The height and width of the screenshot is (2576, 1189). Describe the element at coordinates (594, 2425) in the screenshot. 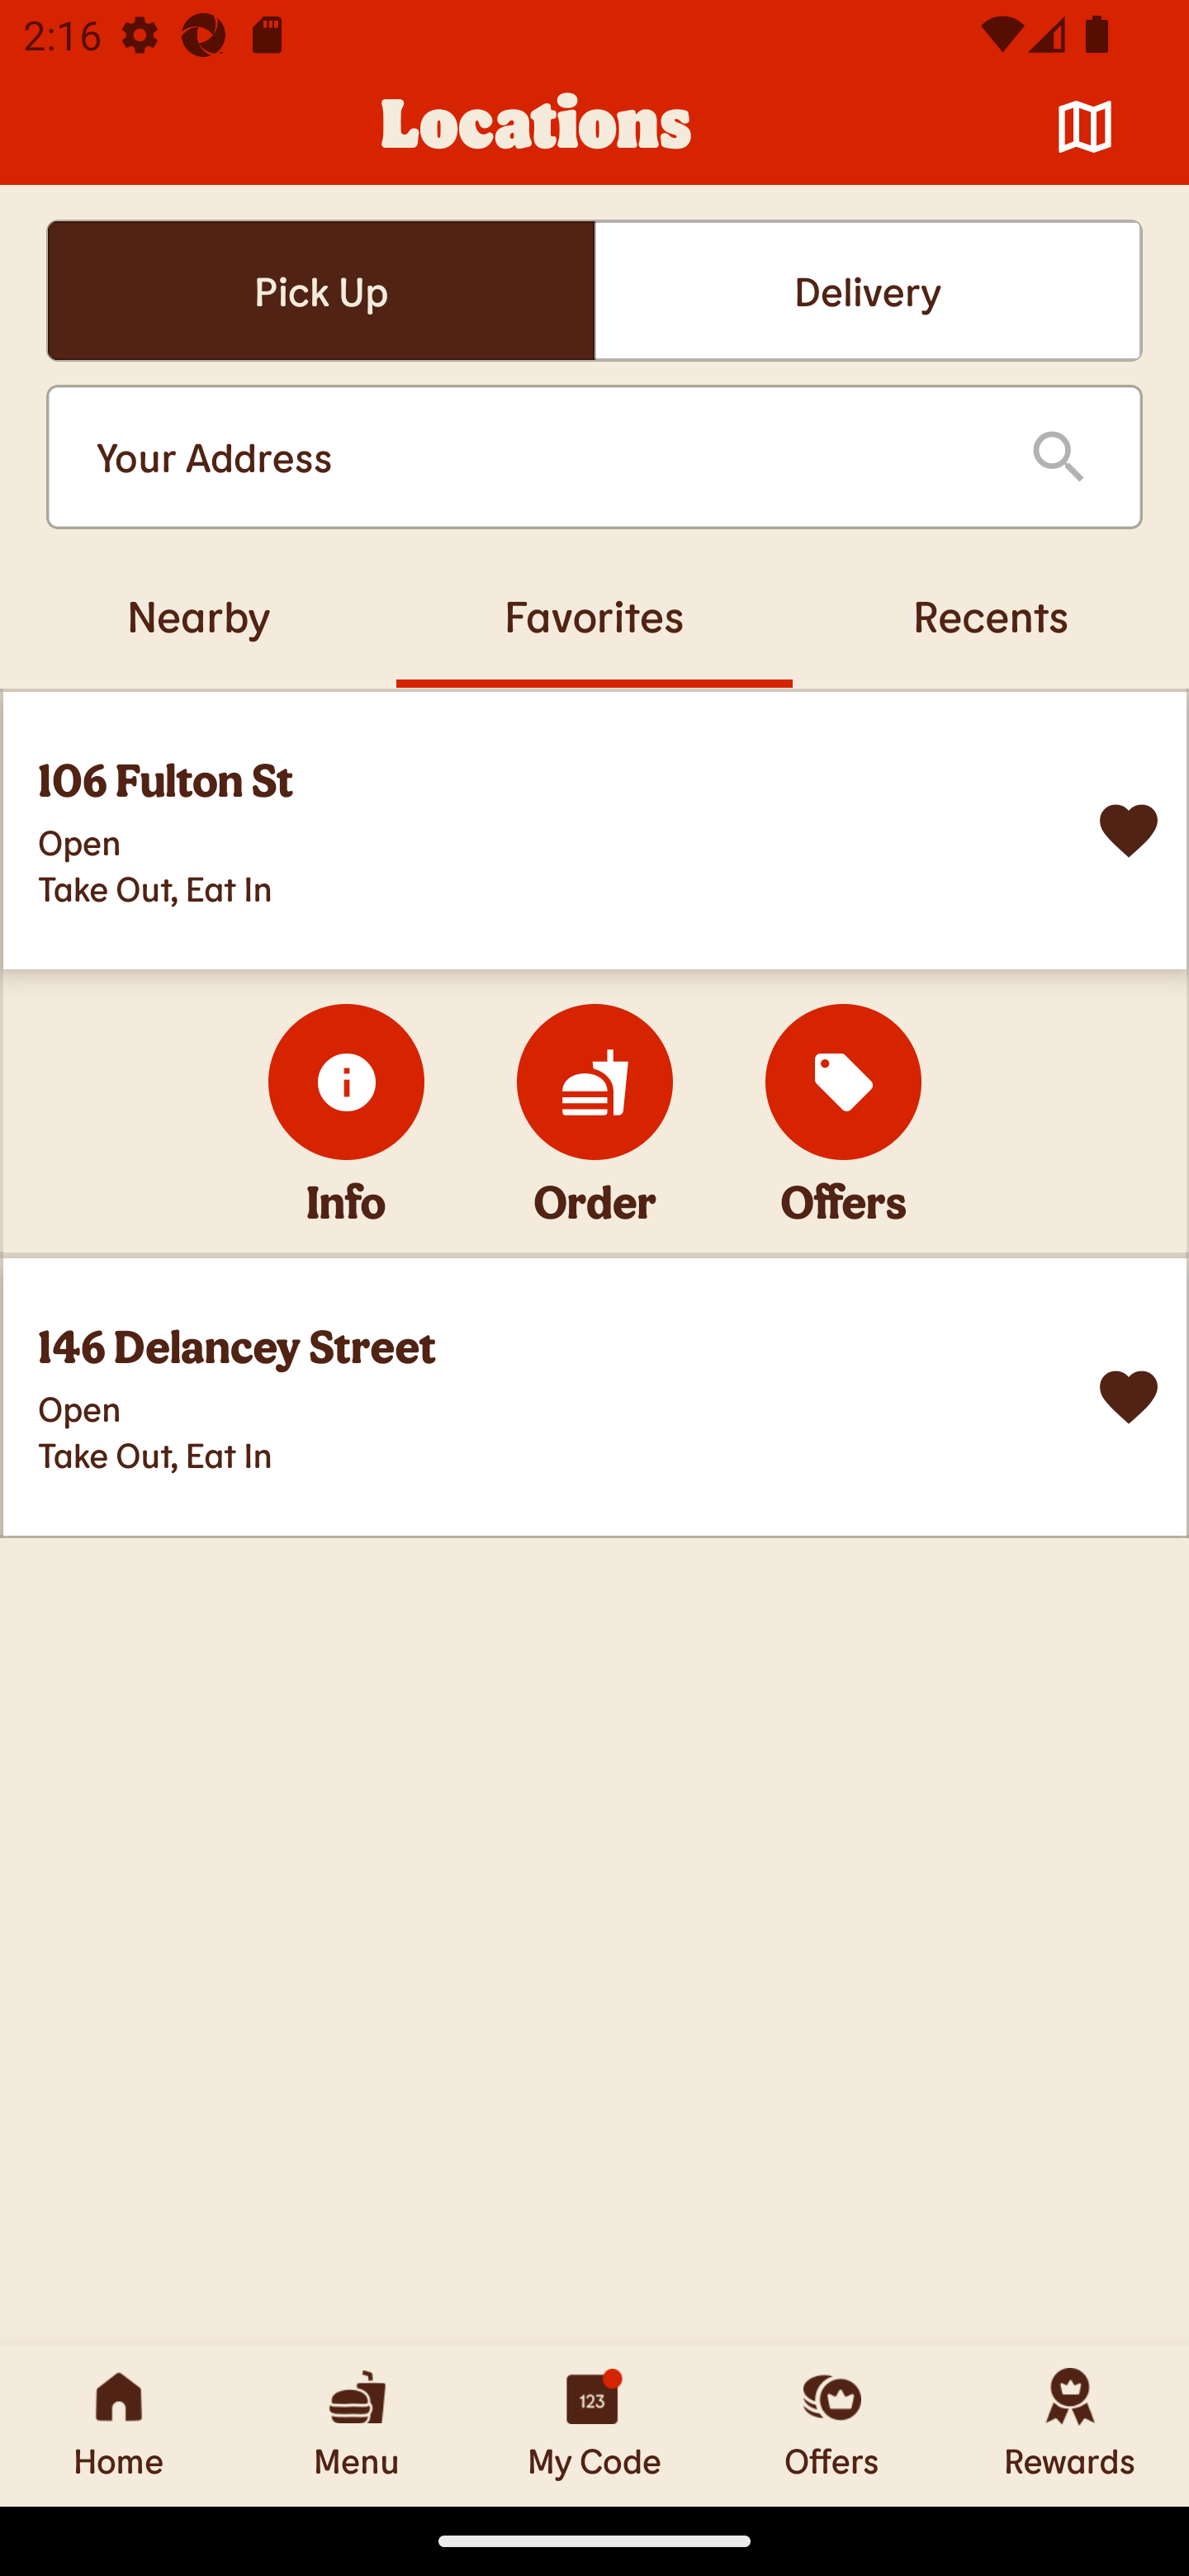

I see `My Code` at that location.